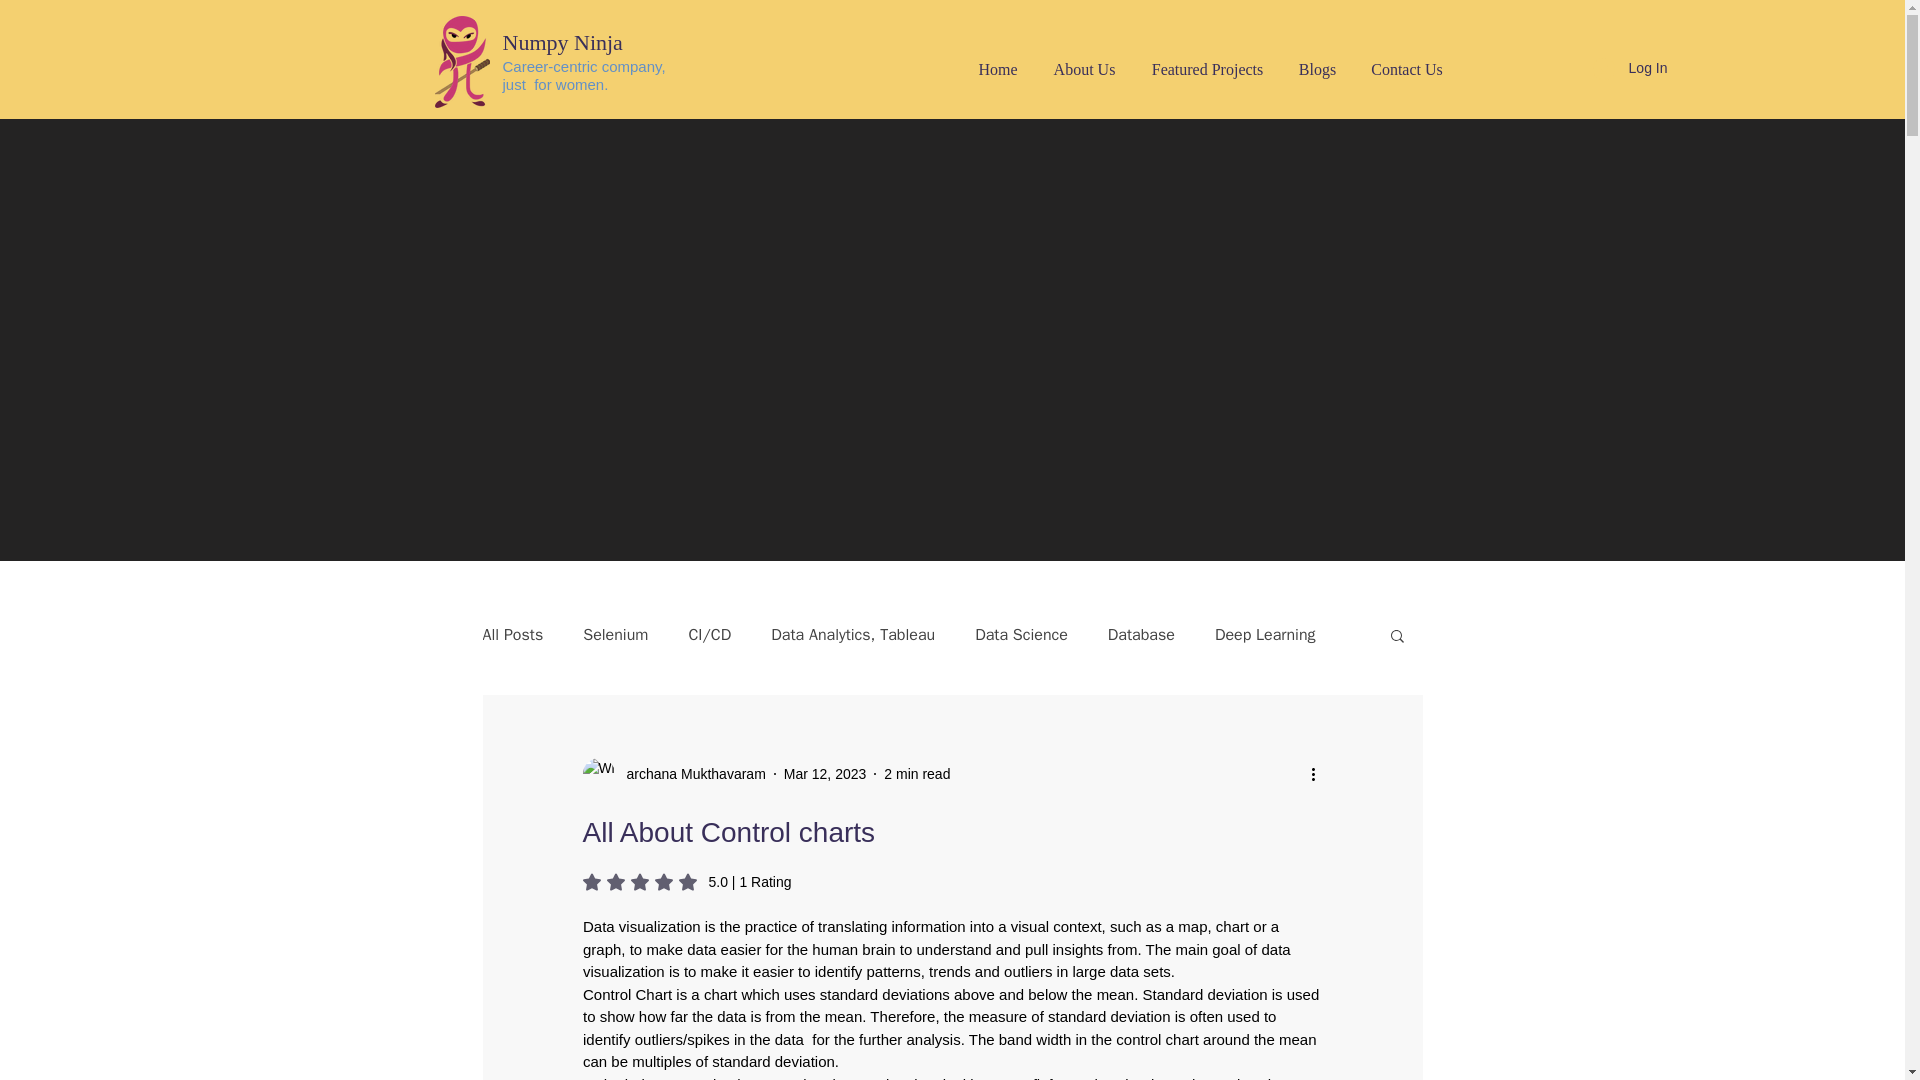  What do you see at coordinates (1630, 68) in the screenshot?
I see `Log In` at bounding box center [1630, 68].